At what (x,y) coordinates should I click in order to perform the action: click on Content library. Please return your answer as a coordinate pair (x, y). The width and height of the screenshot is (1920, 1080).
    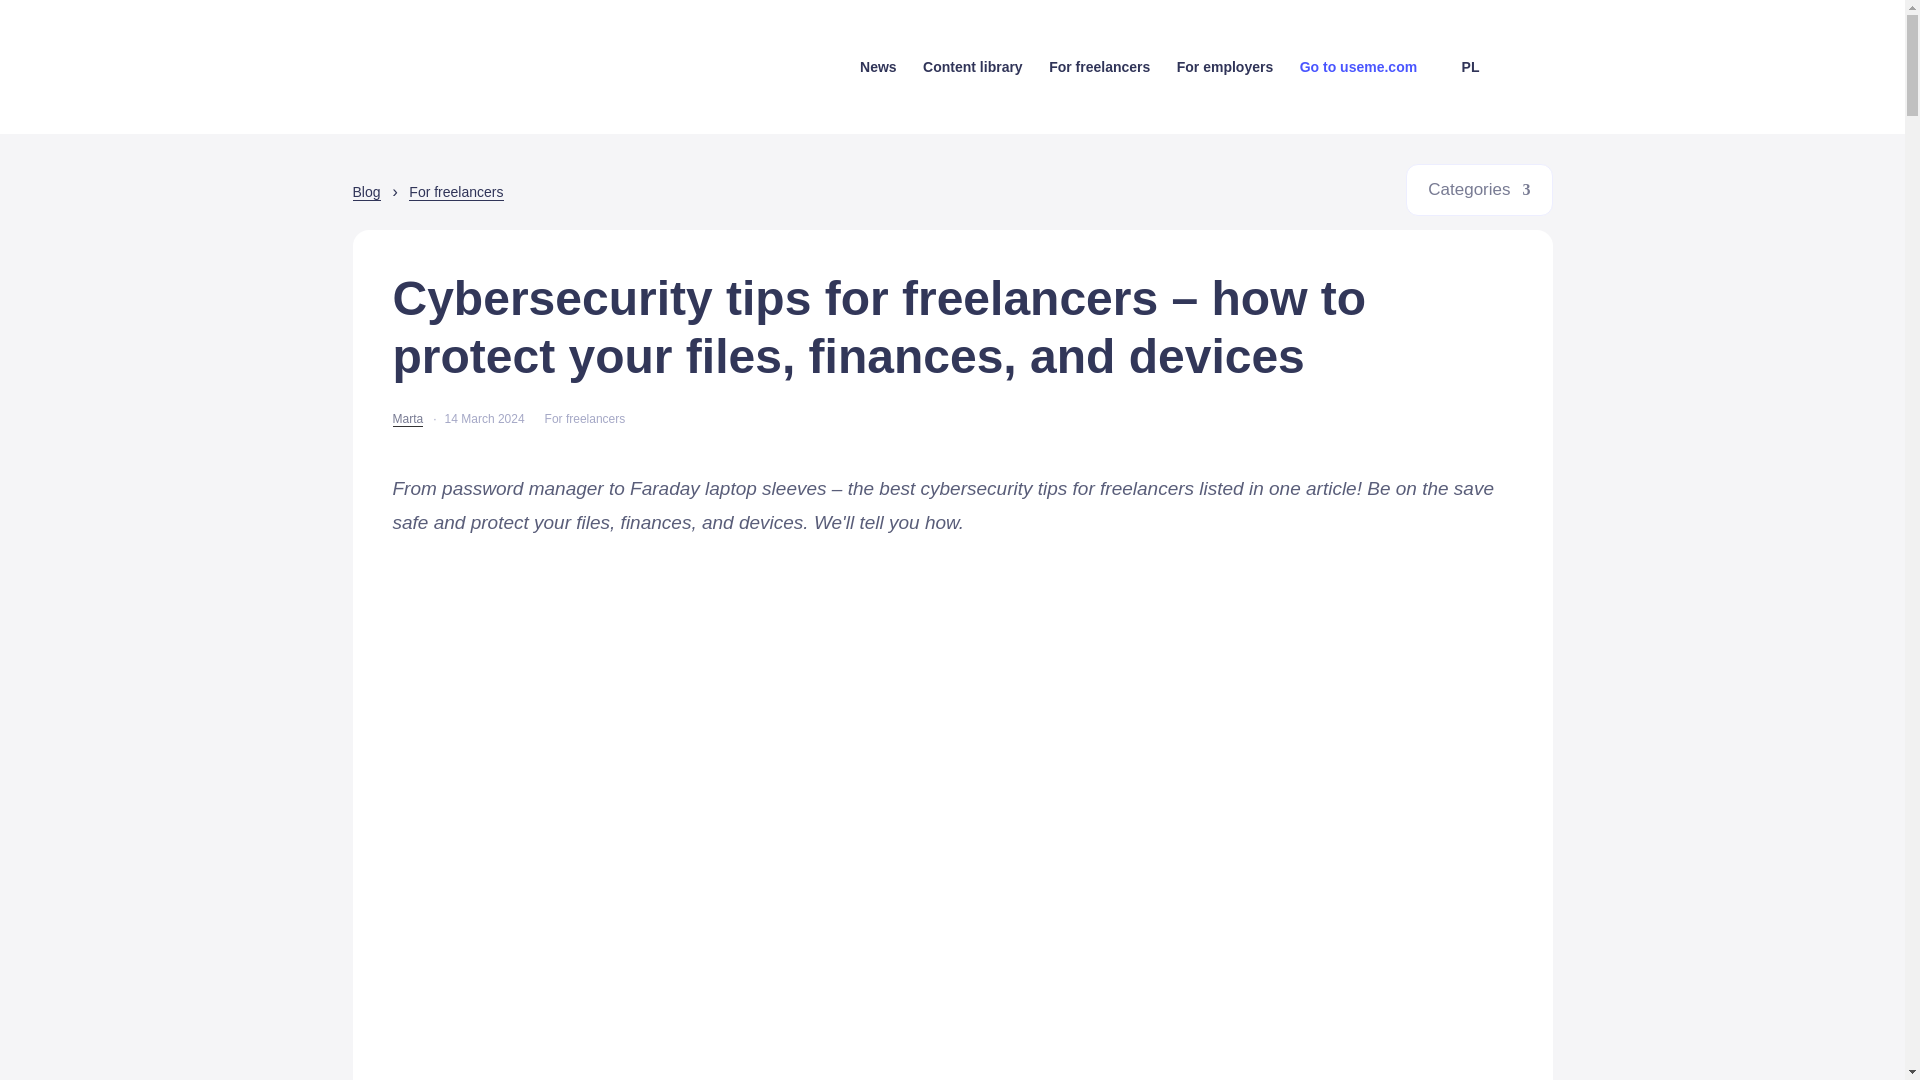
    Looking at the image, I should click on (973, 96).